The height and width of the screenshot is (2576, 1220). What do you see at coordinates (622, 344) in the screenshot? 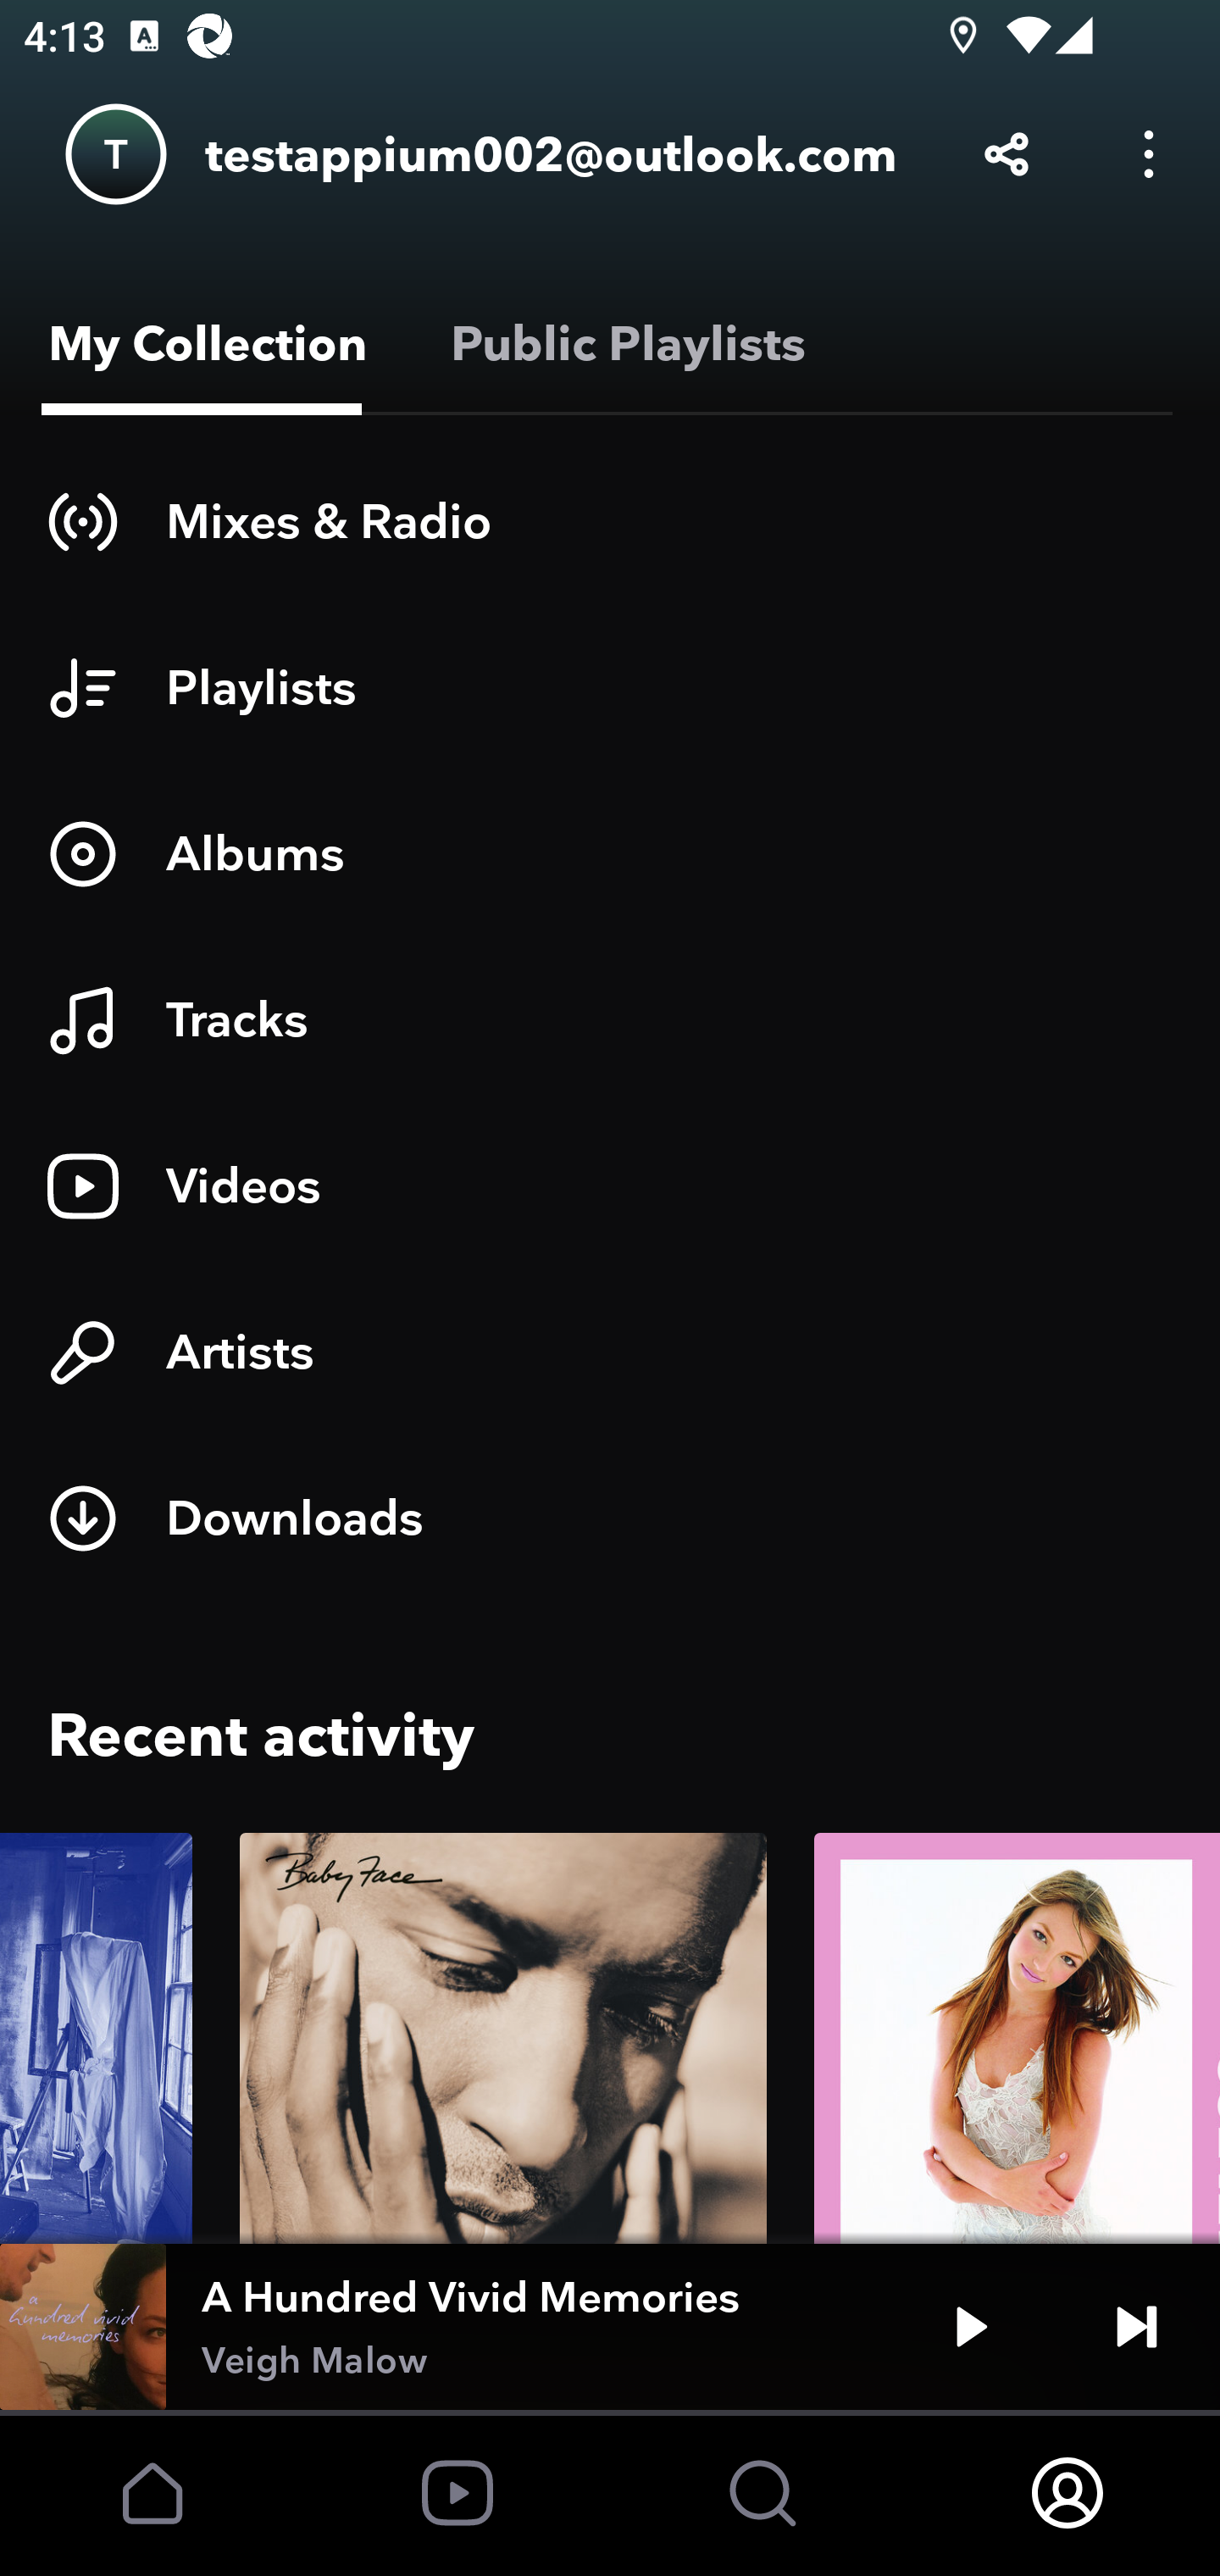
I see `Public Playlists` at bounding box center [622, 344].